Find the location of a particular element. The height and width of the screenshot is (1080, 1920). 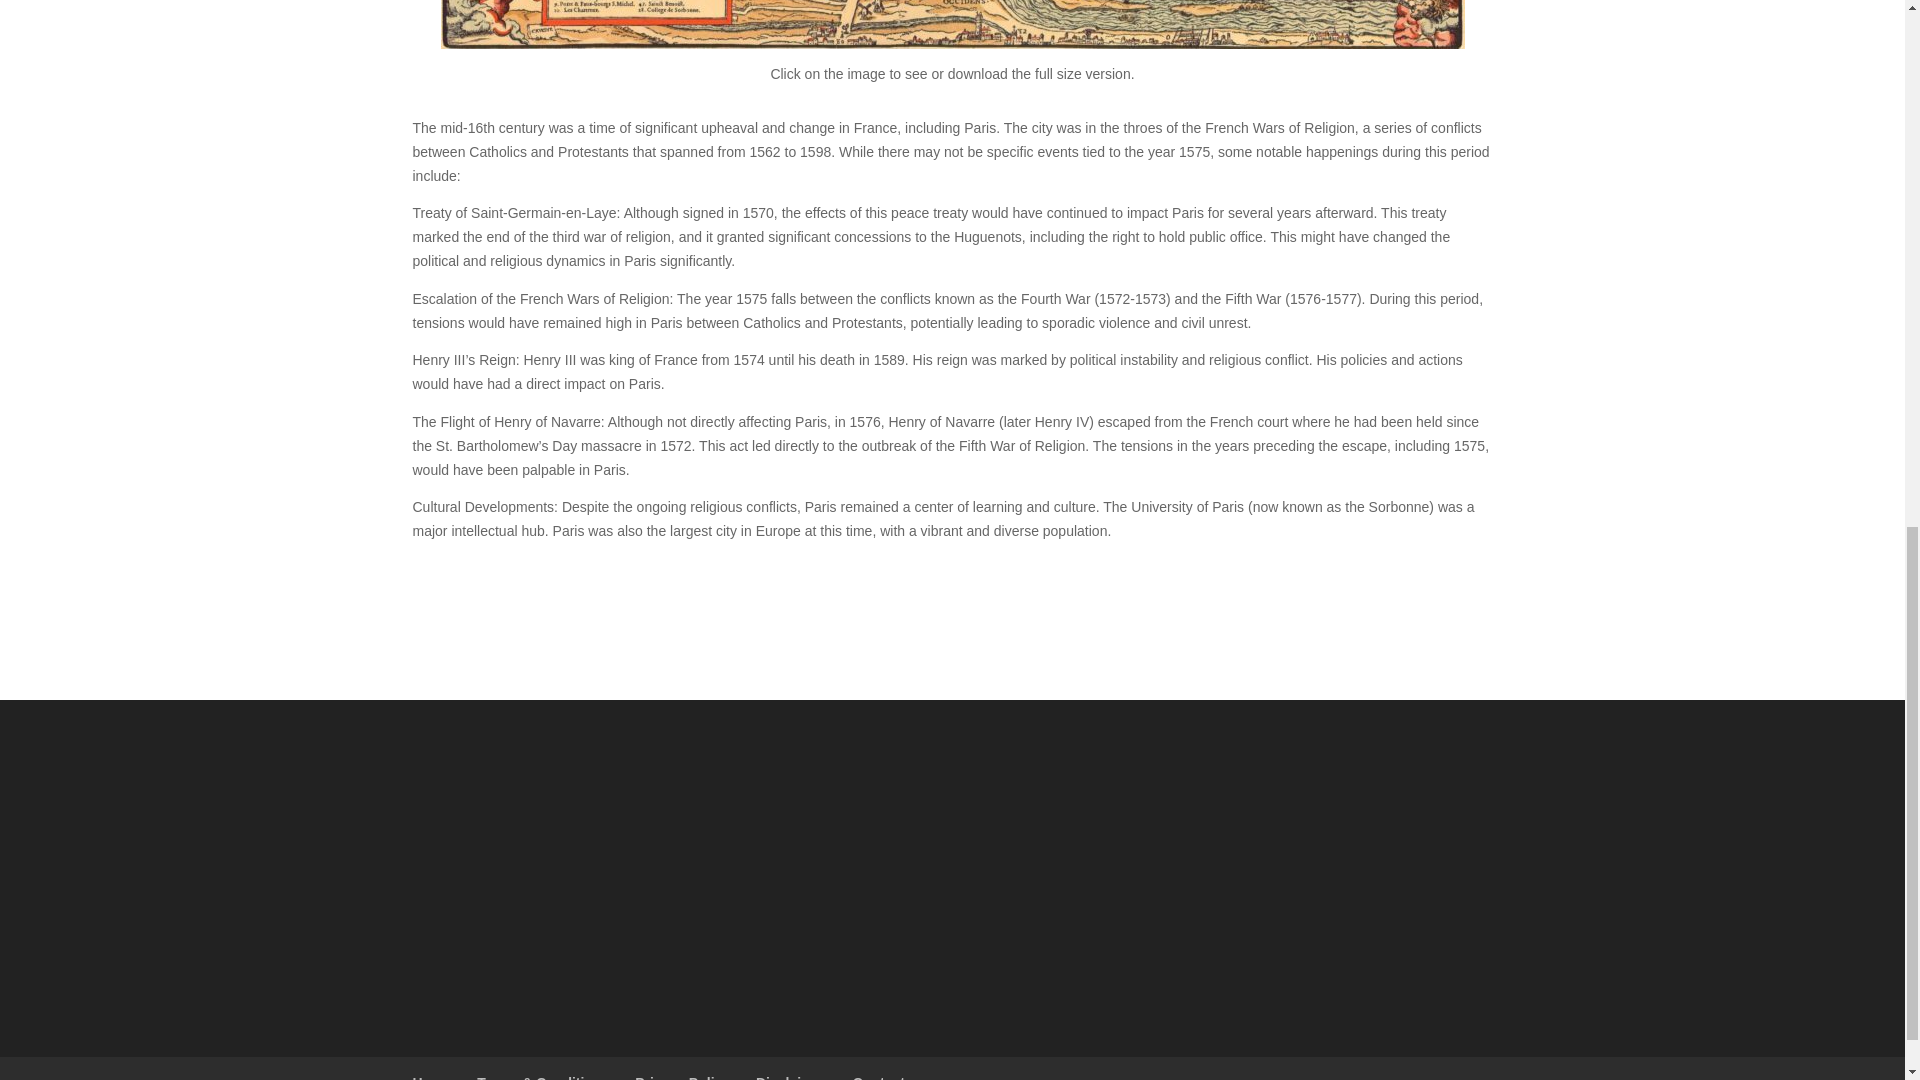

Home is located at coordinates (432, 1077).